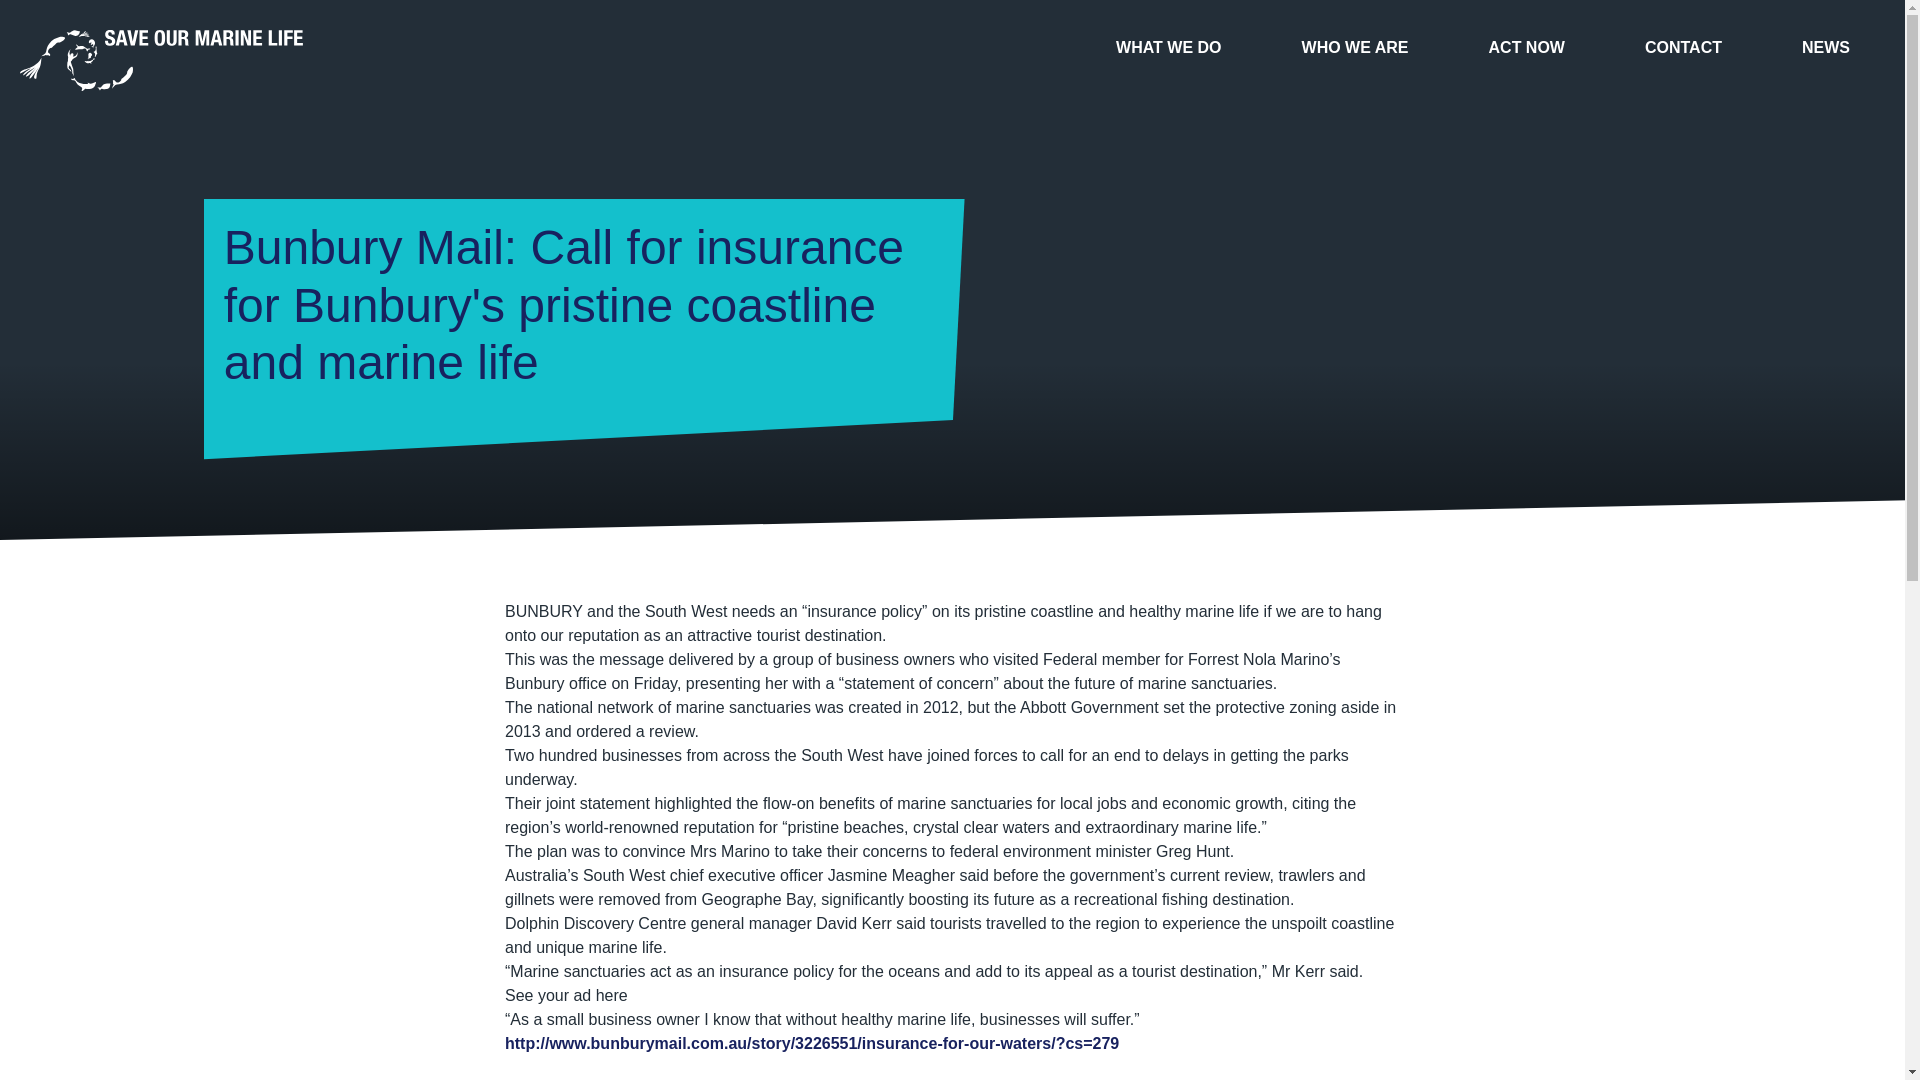 The width and height of the screenshot is (1920, 1080). Describe the element at coordinates (1826, 48) in the screenshot. I see `NEWS` at that location.